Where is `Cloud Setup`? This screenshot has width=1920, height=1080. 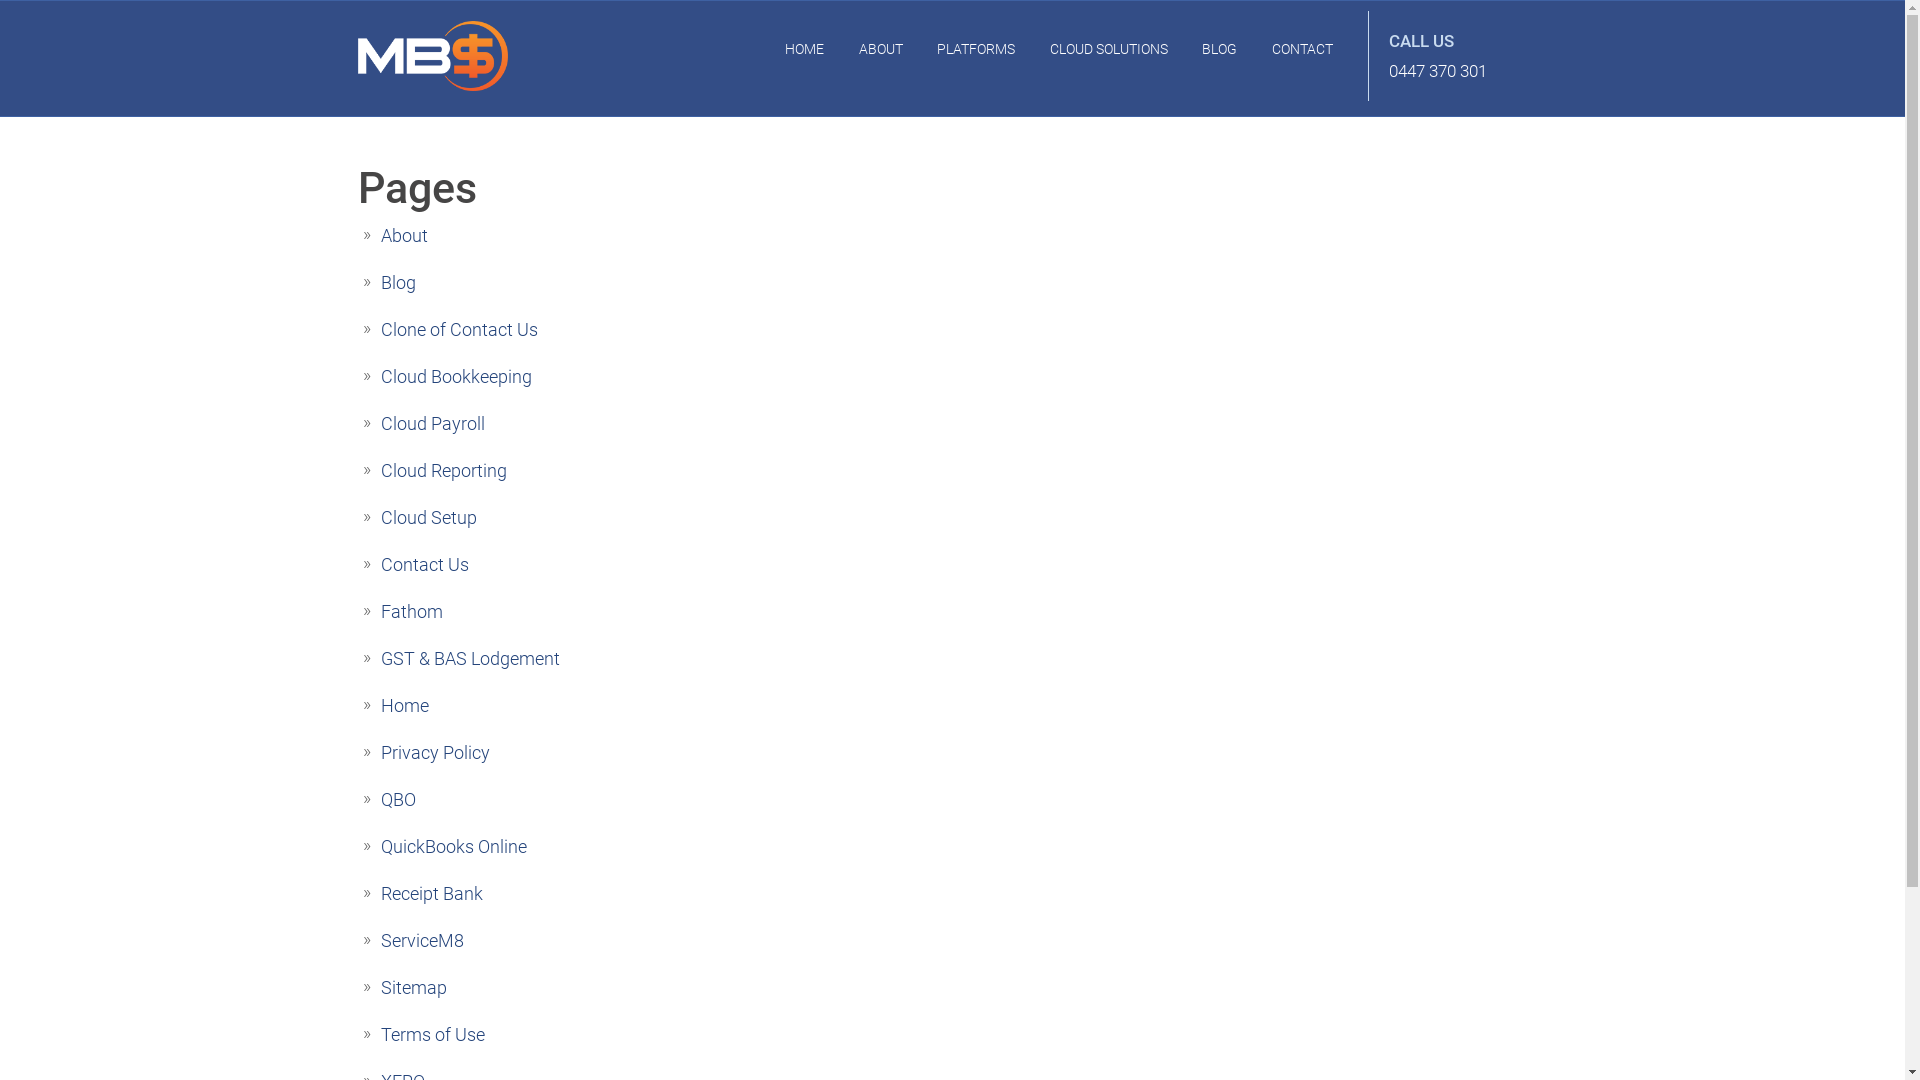
Cloud Setup is located at coordinates (428, 518).